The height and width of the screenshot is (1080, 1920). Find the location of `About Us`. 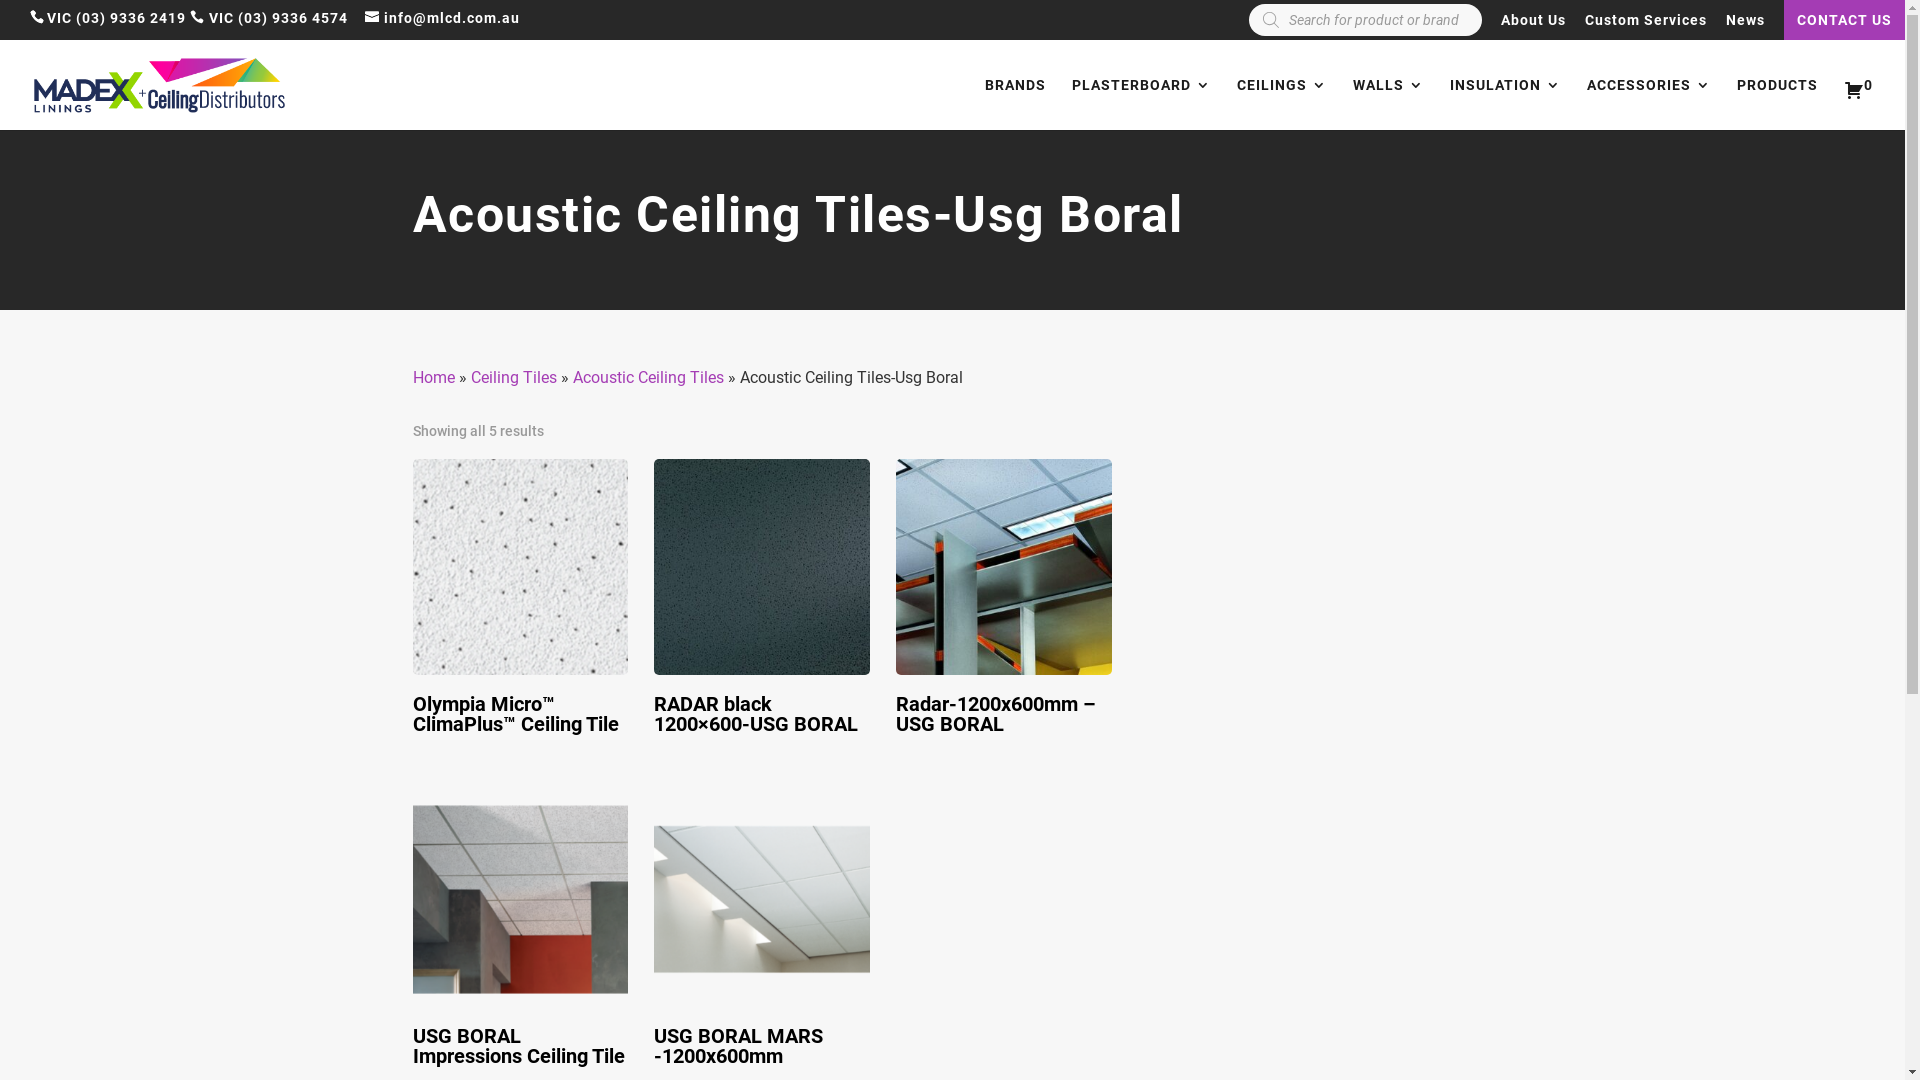

About Us is located at coordinates (1534, 26).